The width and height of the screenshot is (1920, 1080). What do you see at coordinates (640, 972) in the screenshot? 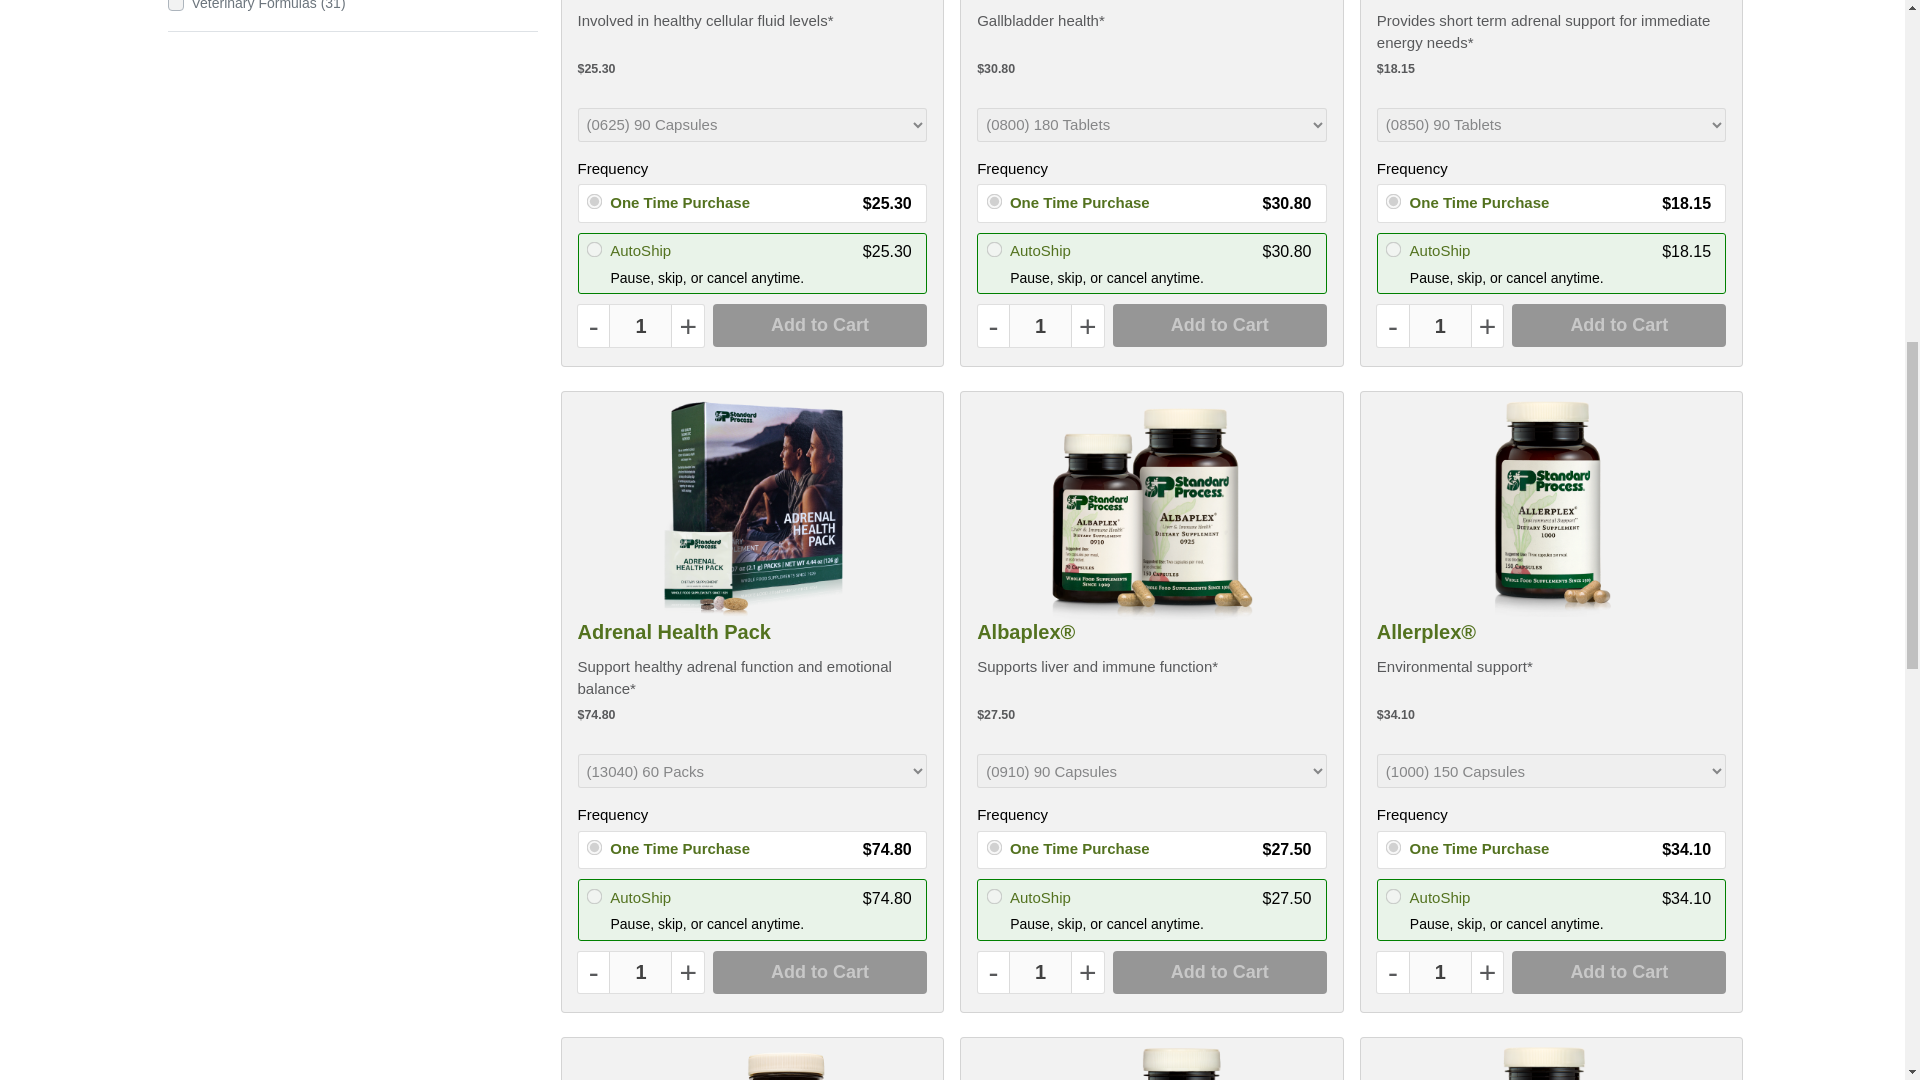
I see `1` at bounding box center [640, 972].